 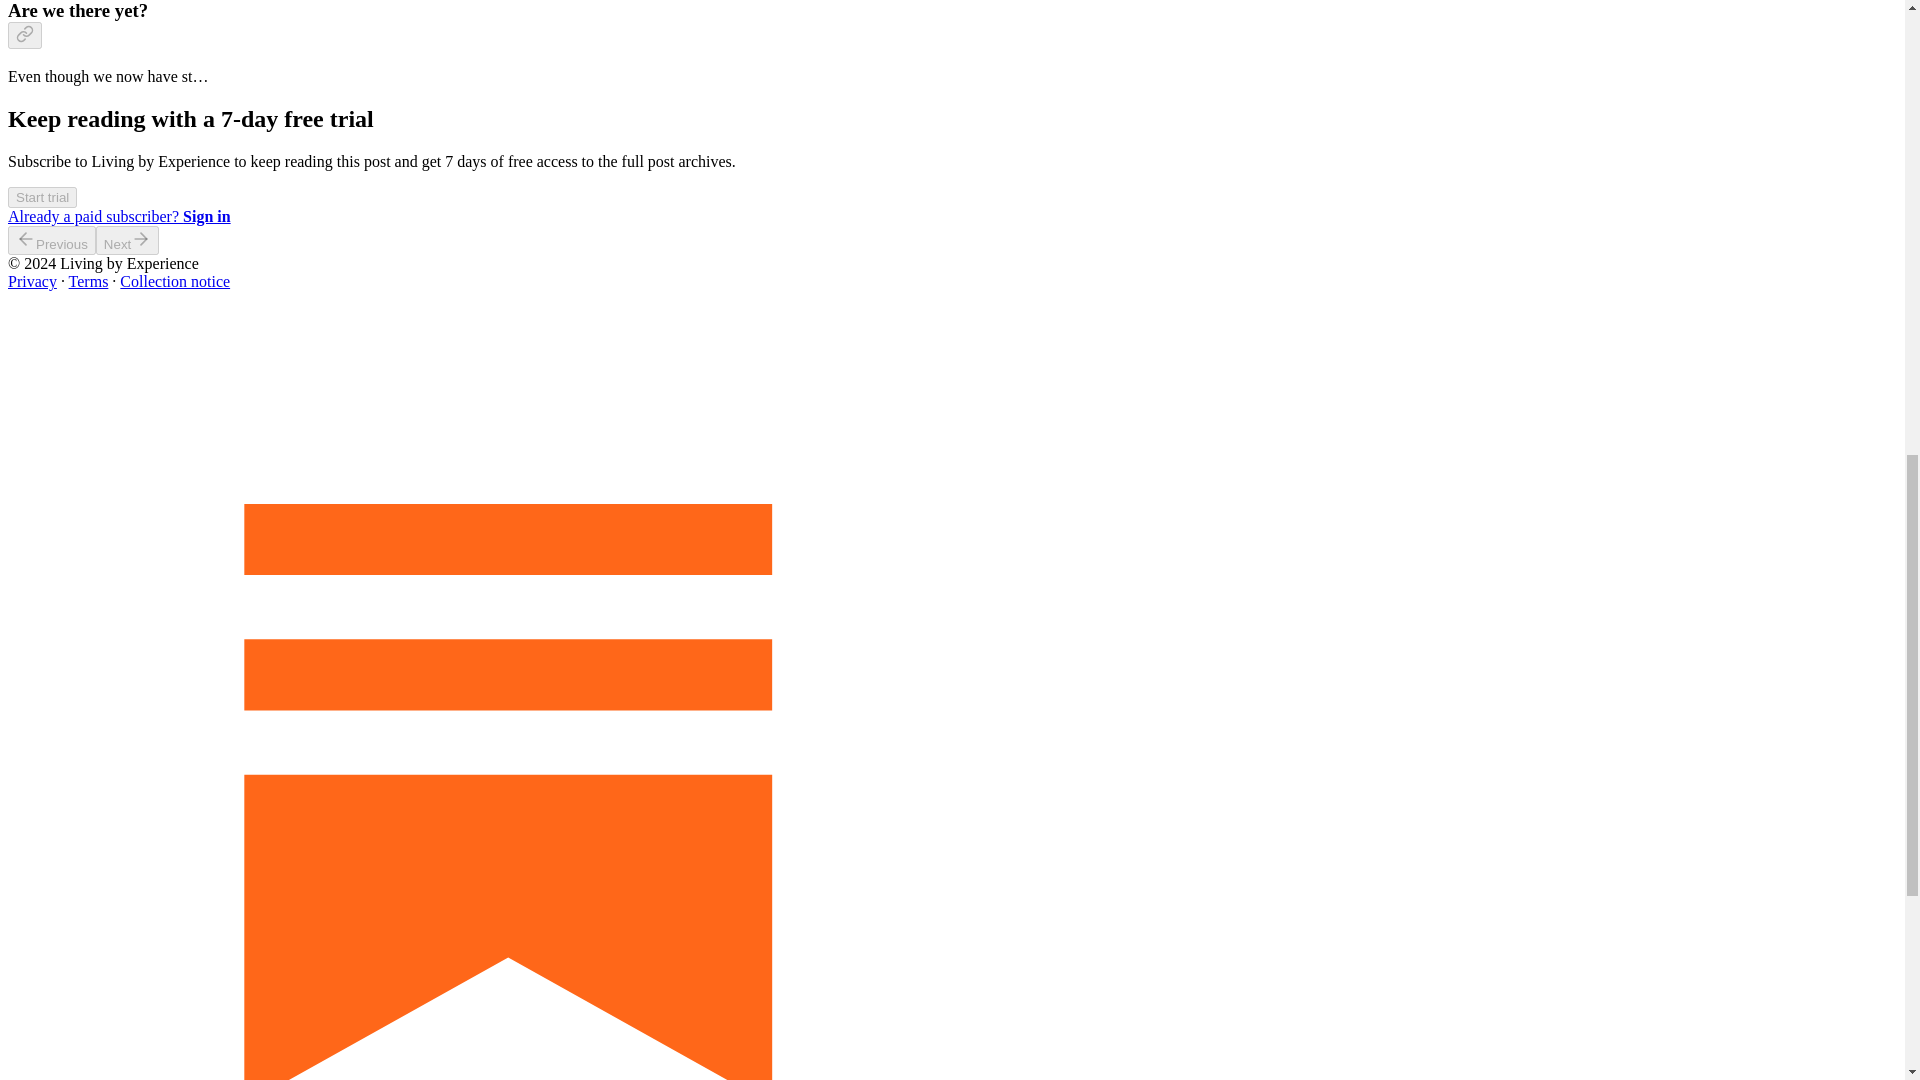 What do you see at coordinates (42, 196) in the screenshot?
I see `Start trial` at bounding box center [42, 196].